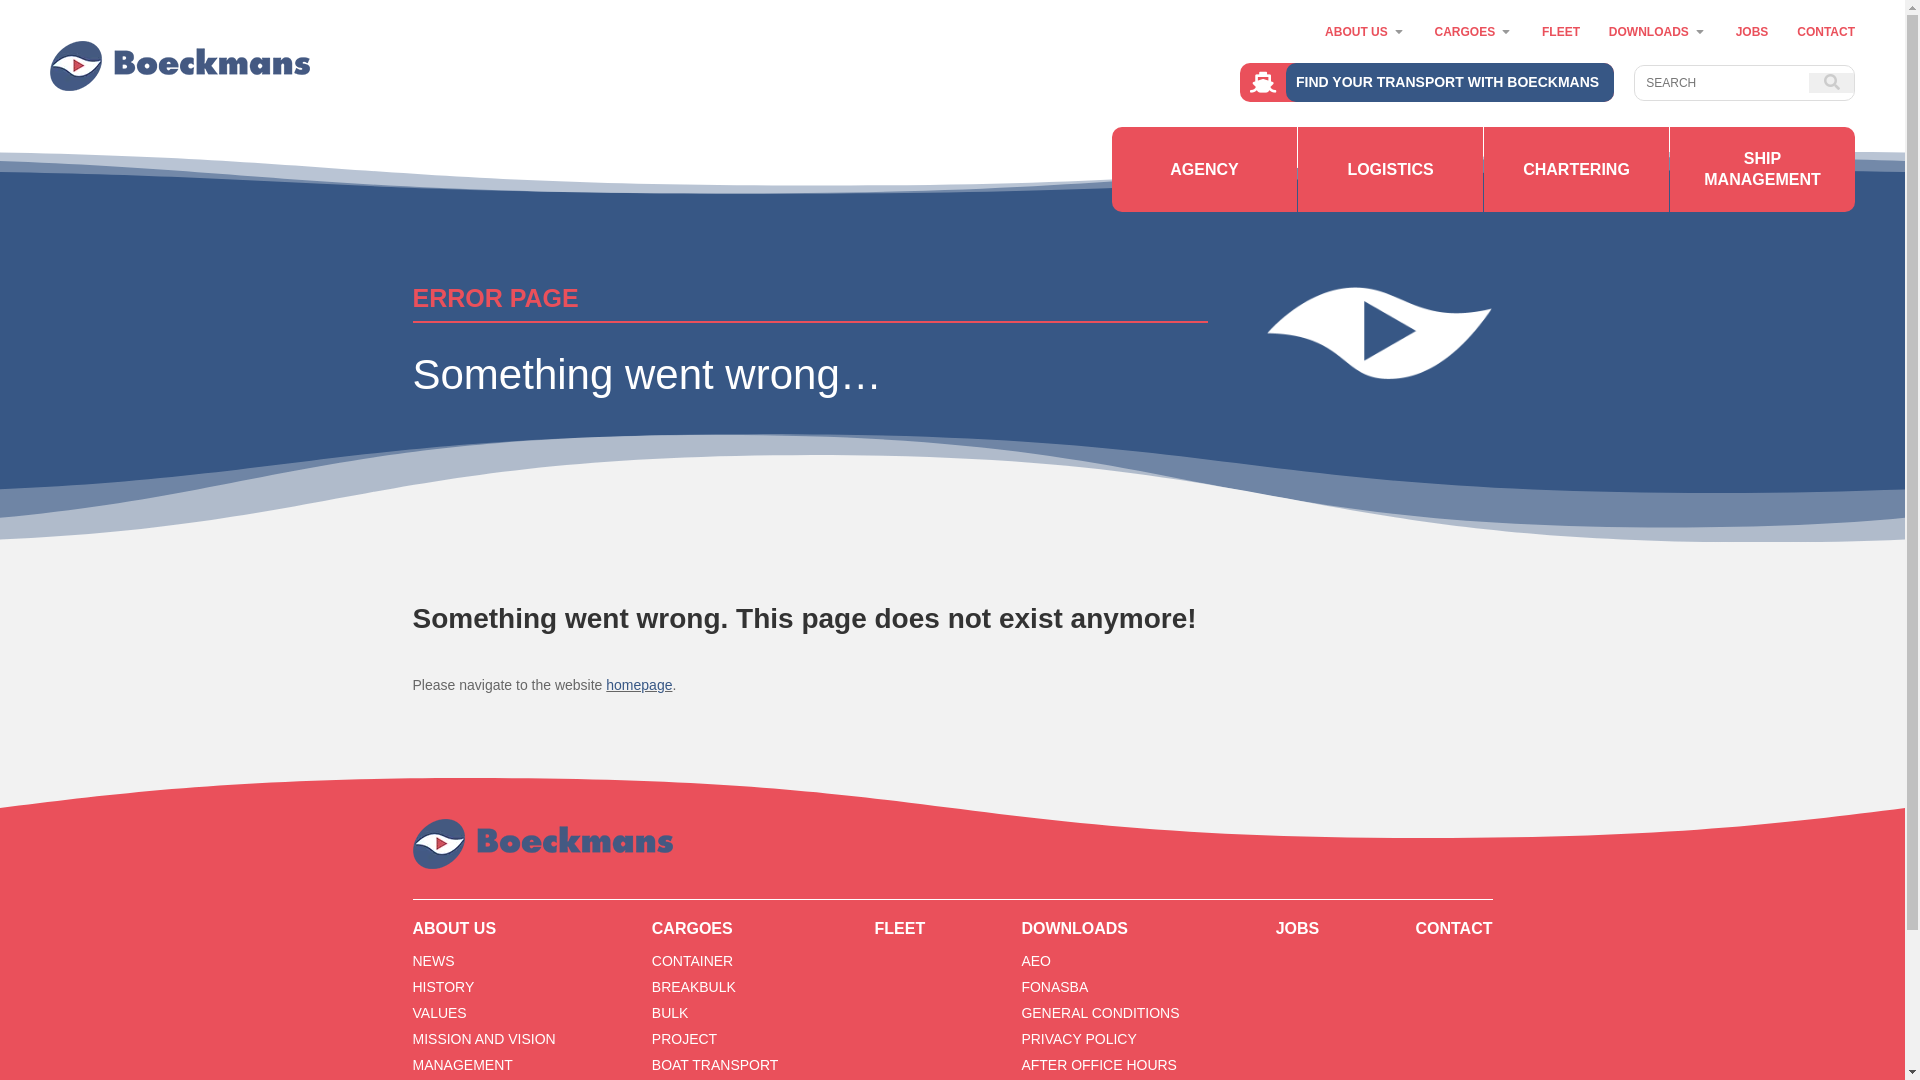 This screenshot has height=1080, width=1920. I want to click on AFTER OFFICE HOURS, so click(1099, 1065).